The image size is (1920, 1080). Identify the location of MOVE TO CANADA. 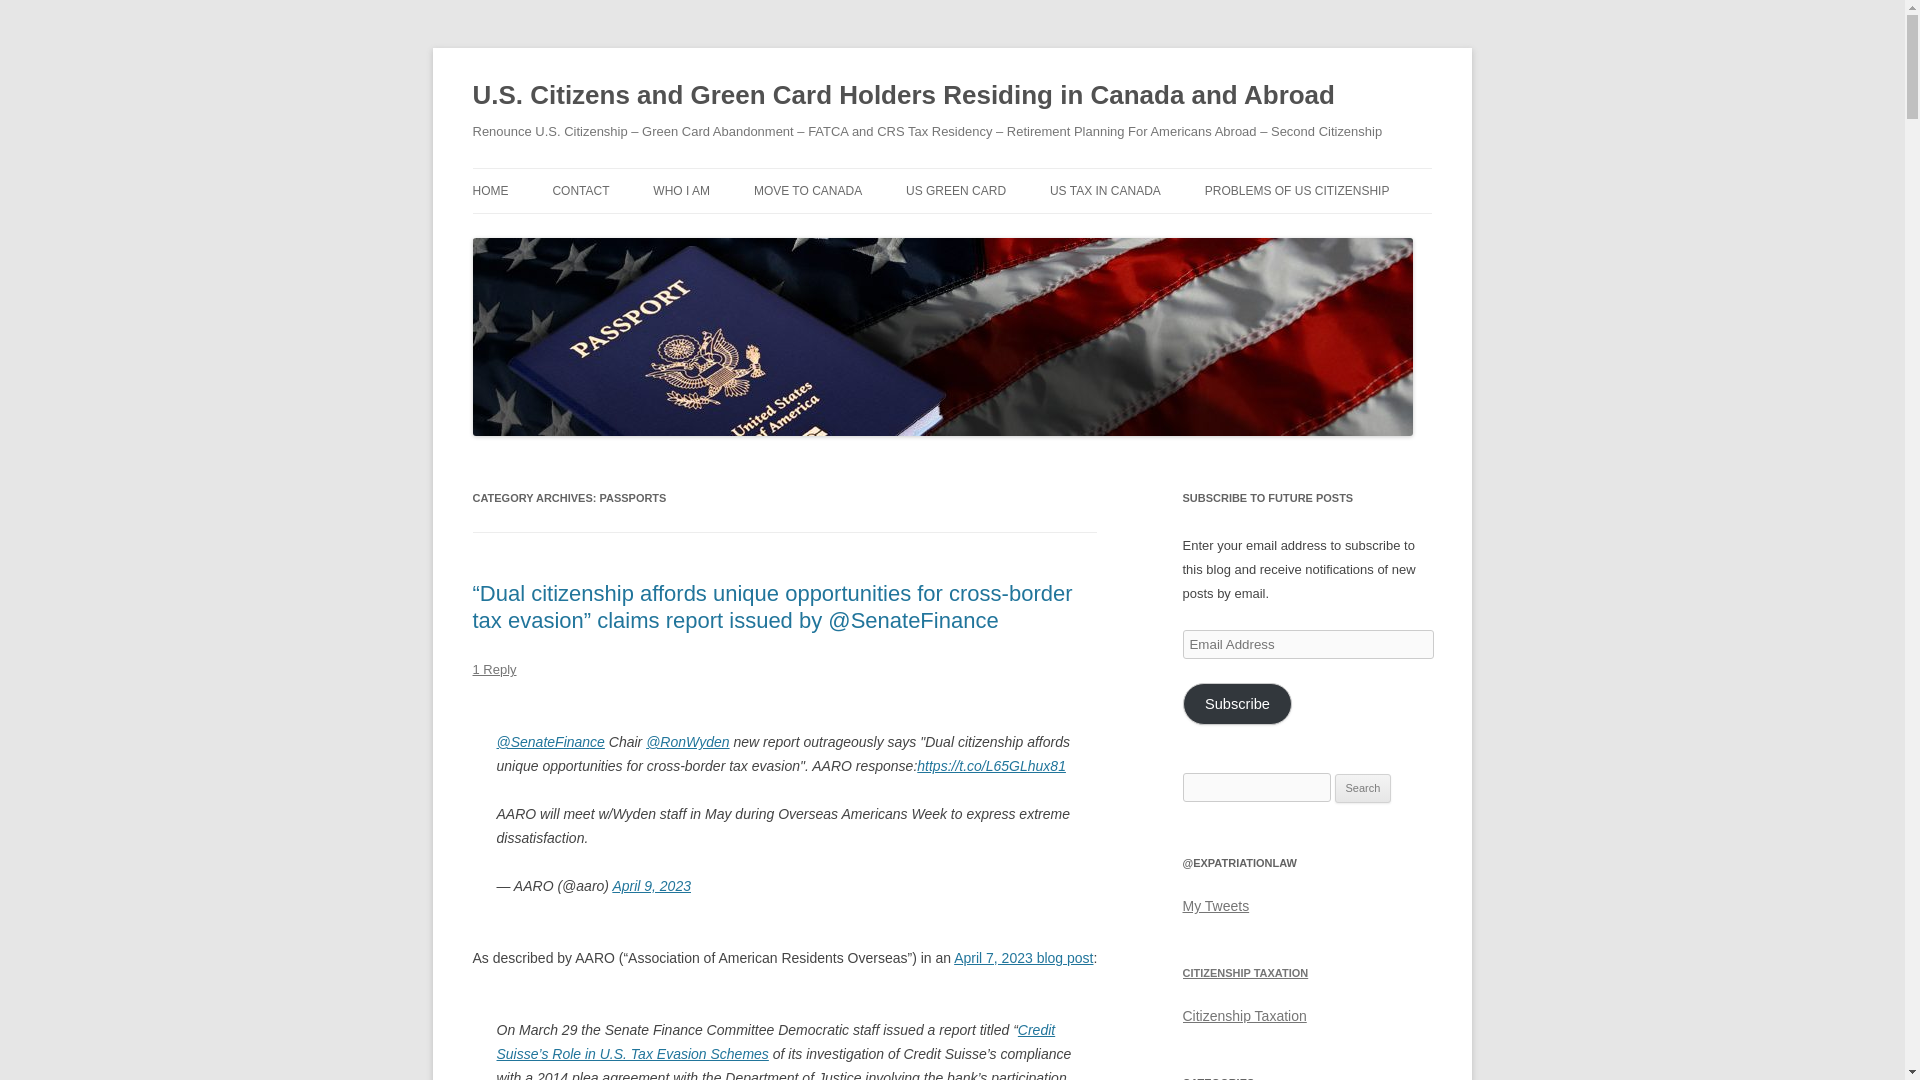
(808, 190).